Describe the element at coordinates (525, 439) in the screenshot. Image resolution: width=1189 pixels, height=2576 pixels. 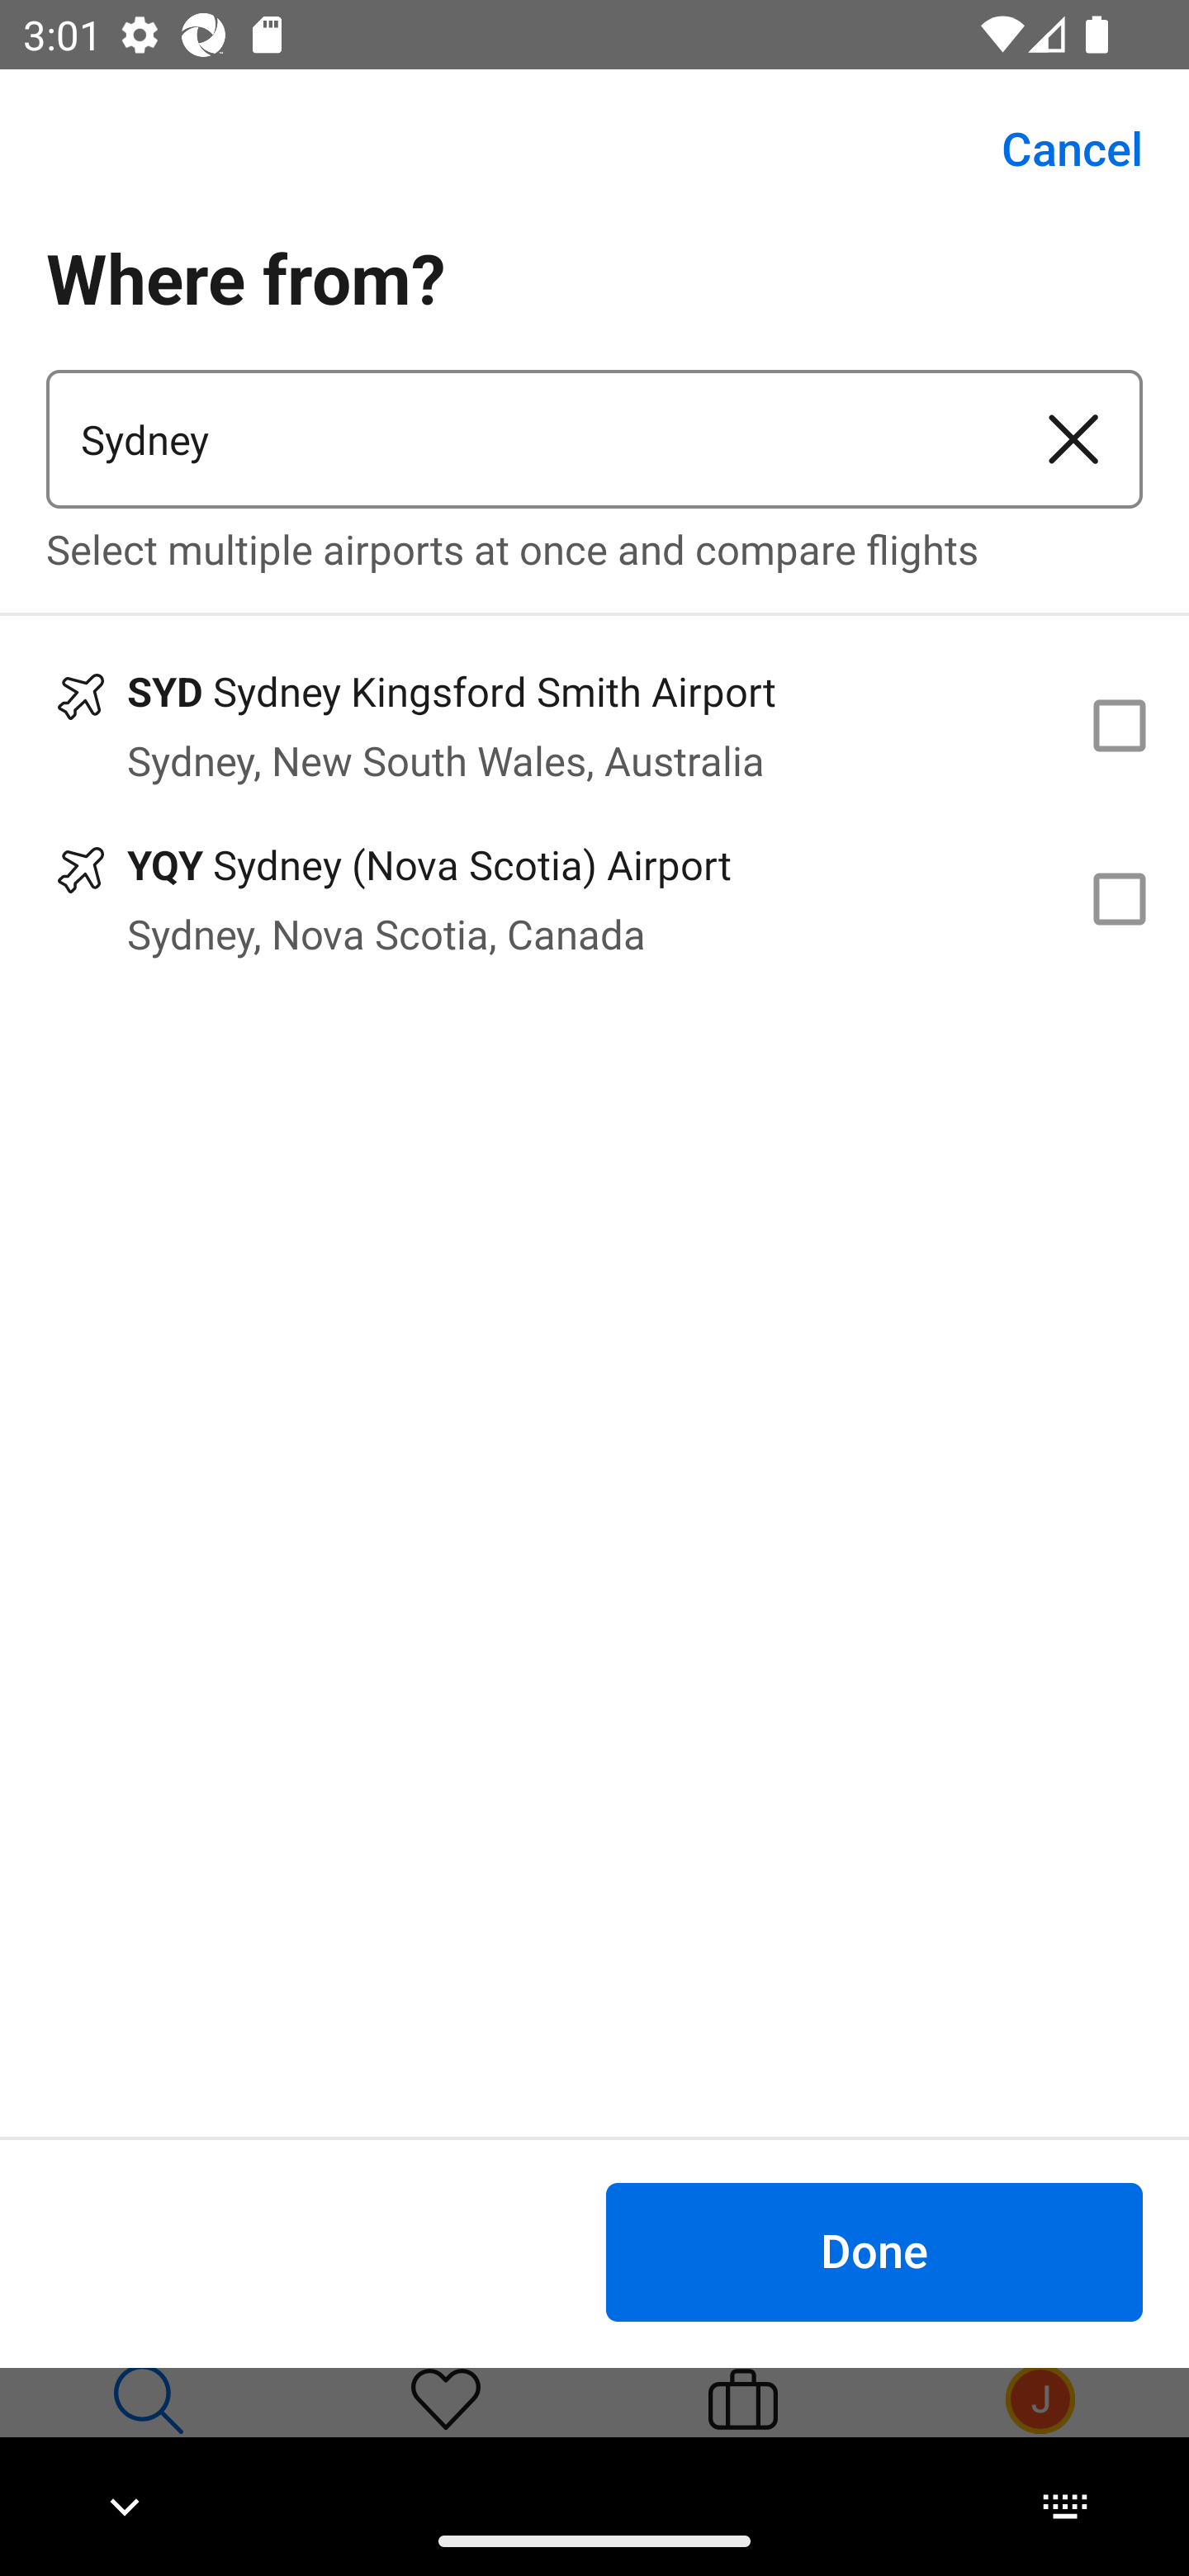
I see `Sydney` at that location.